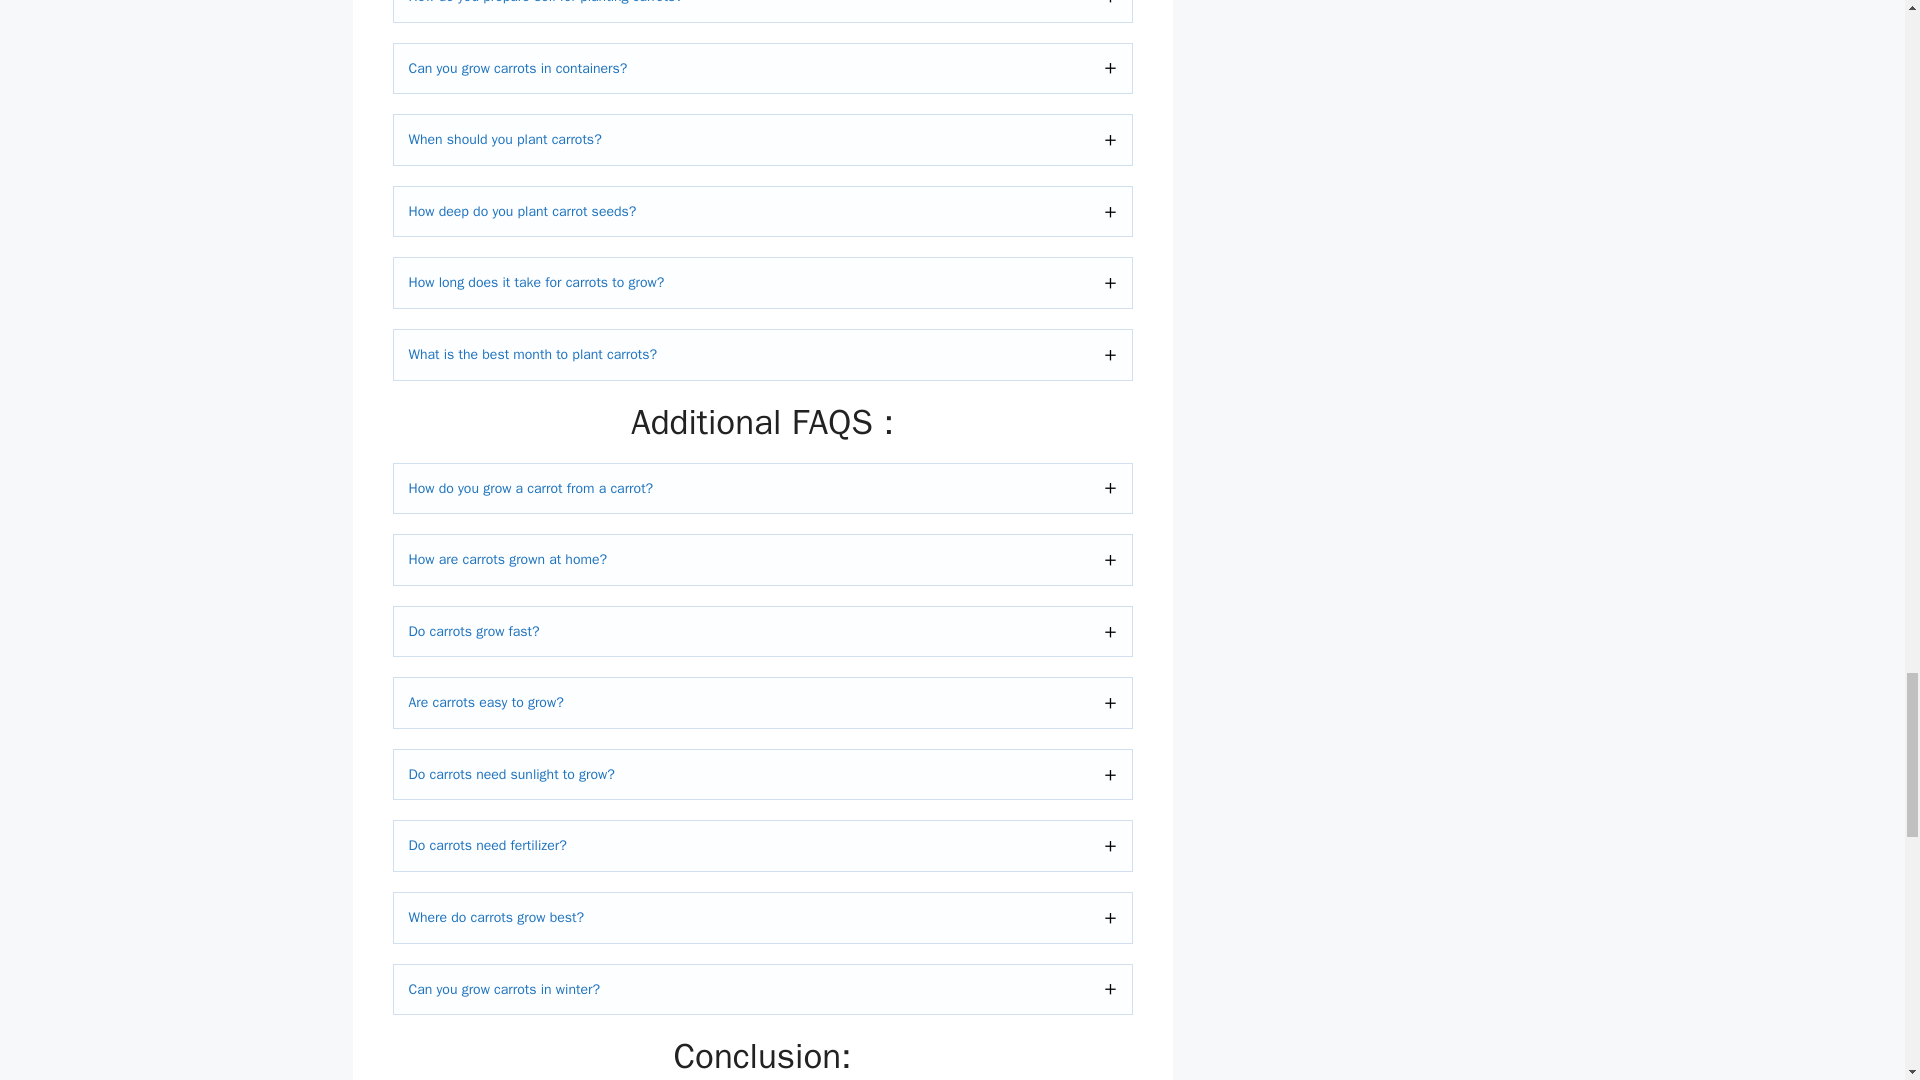 Image resolution: width=1920 pixels, height=1080 pixels. I want to click on How do you prepare soil for planting carrots?, so click(762, 10).